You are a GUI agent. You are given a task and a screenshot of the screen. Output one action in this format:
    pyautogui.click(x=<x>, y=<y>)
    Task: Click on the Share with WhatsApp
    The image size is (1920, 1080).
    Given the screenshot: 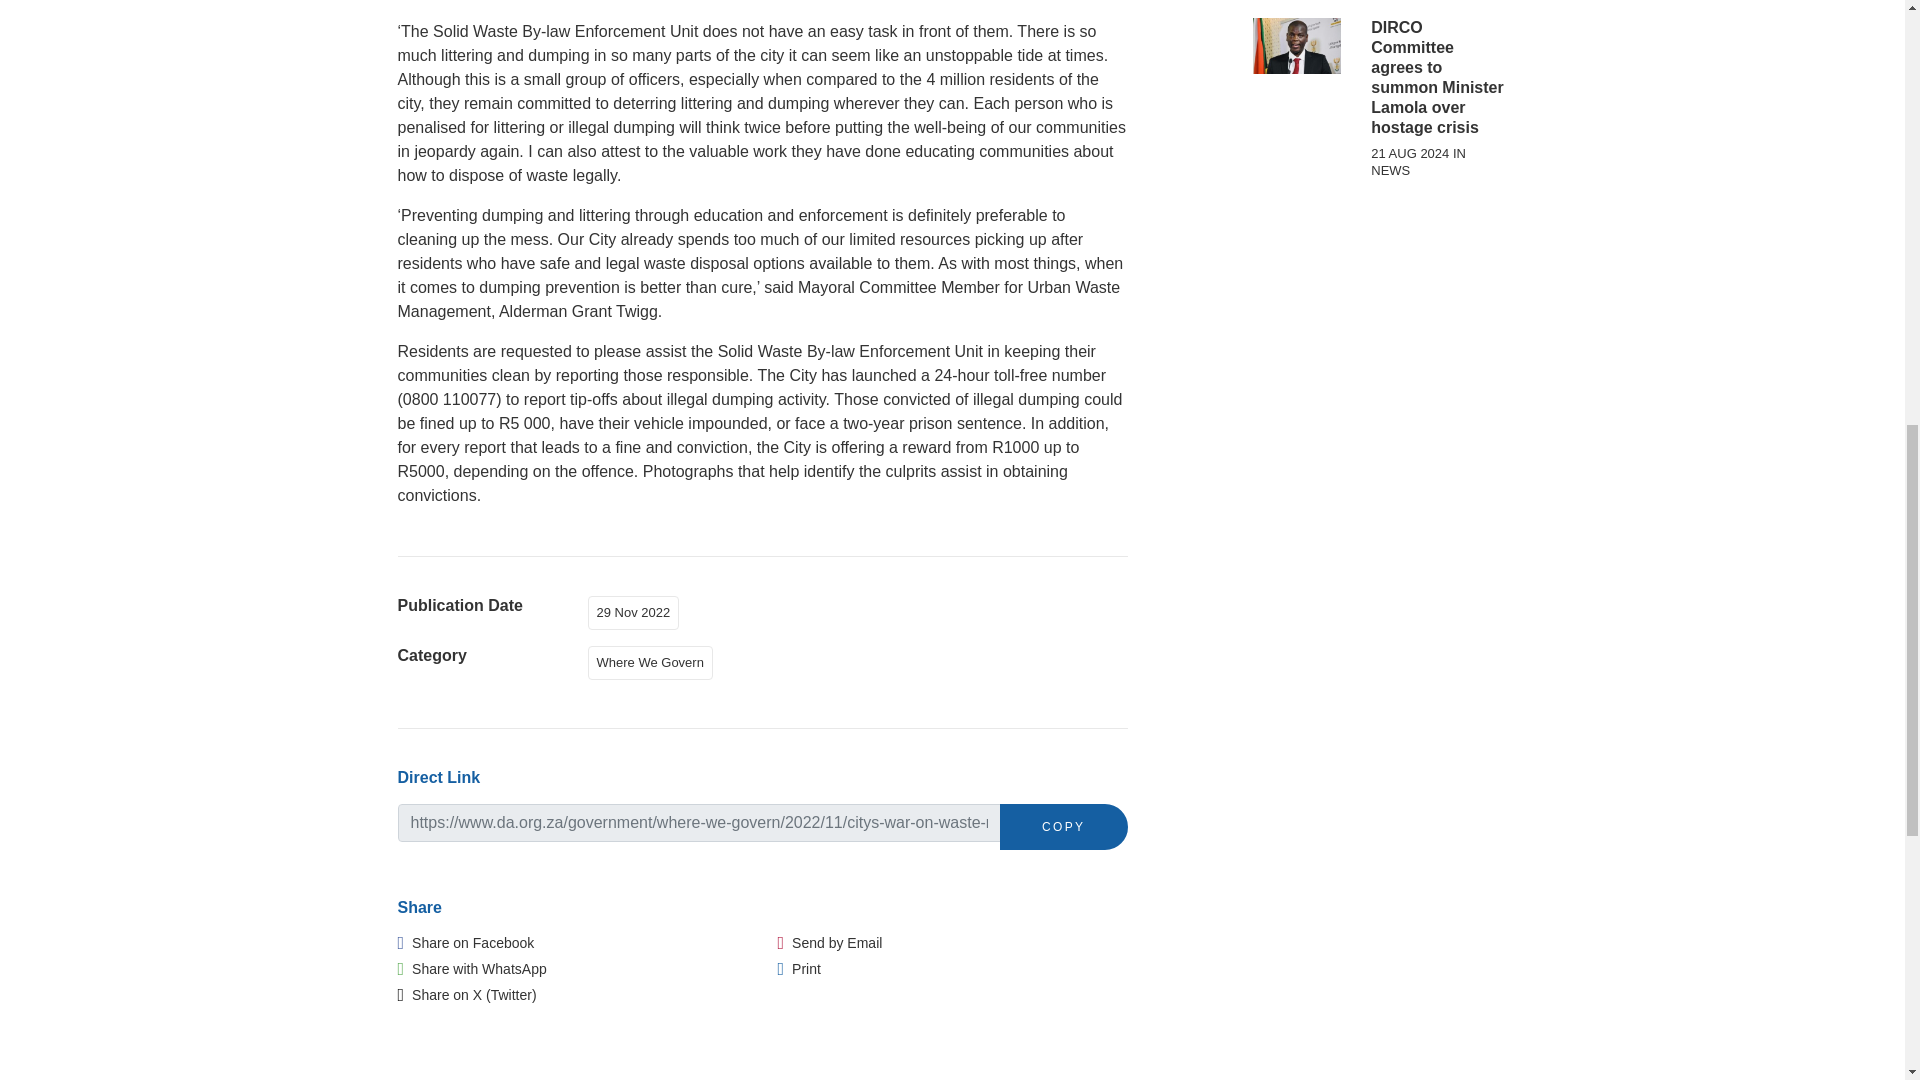 What is the action you would take?
    pyautogui.click(x=472, y=969)
    